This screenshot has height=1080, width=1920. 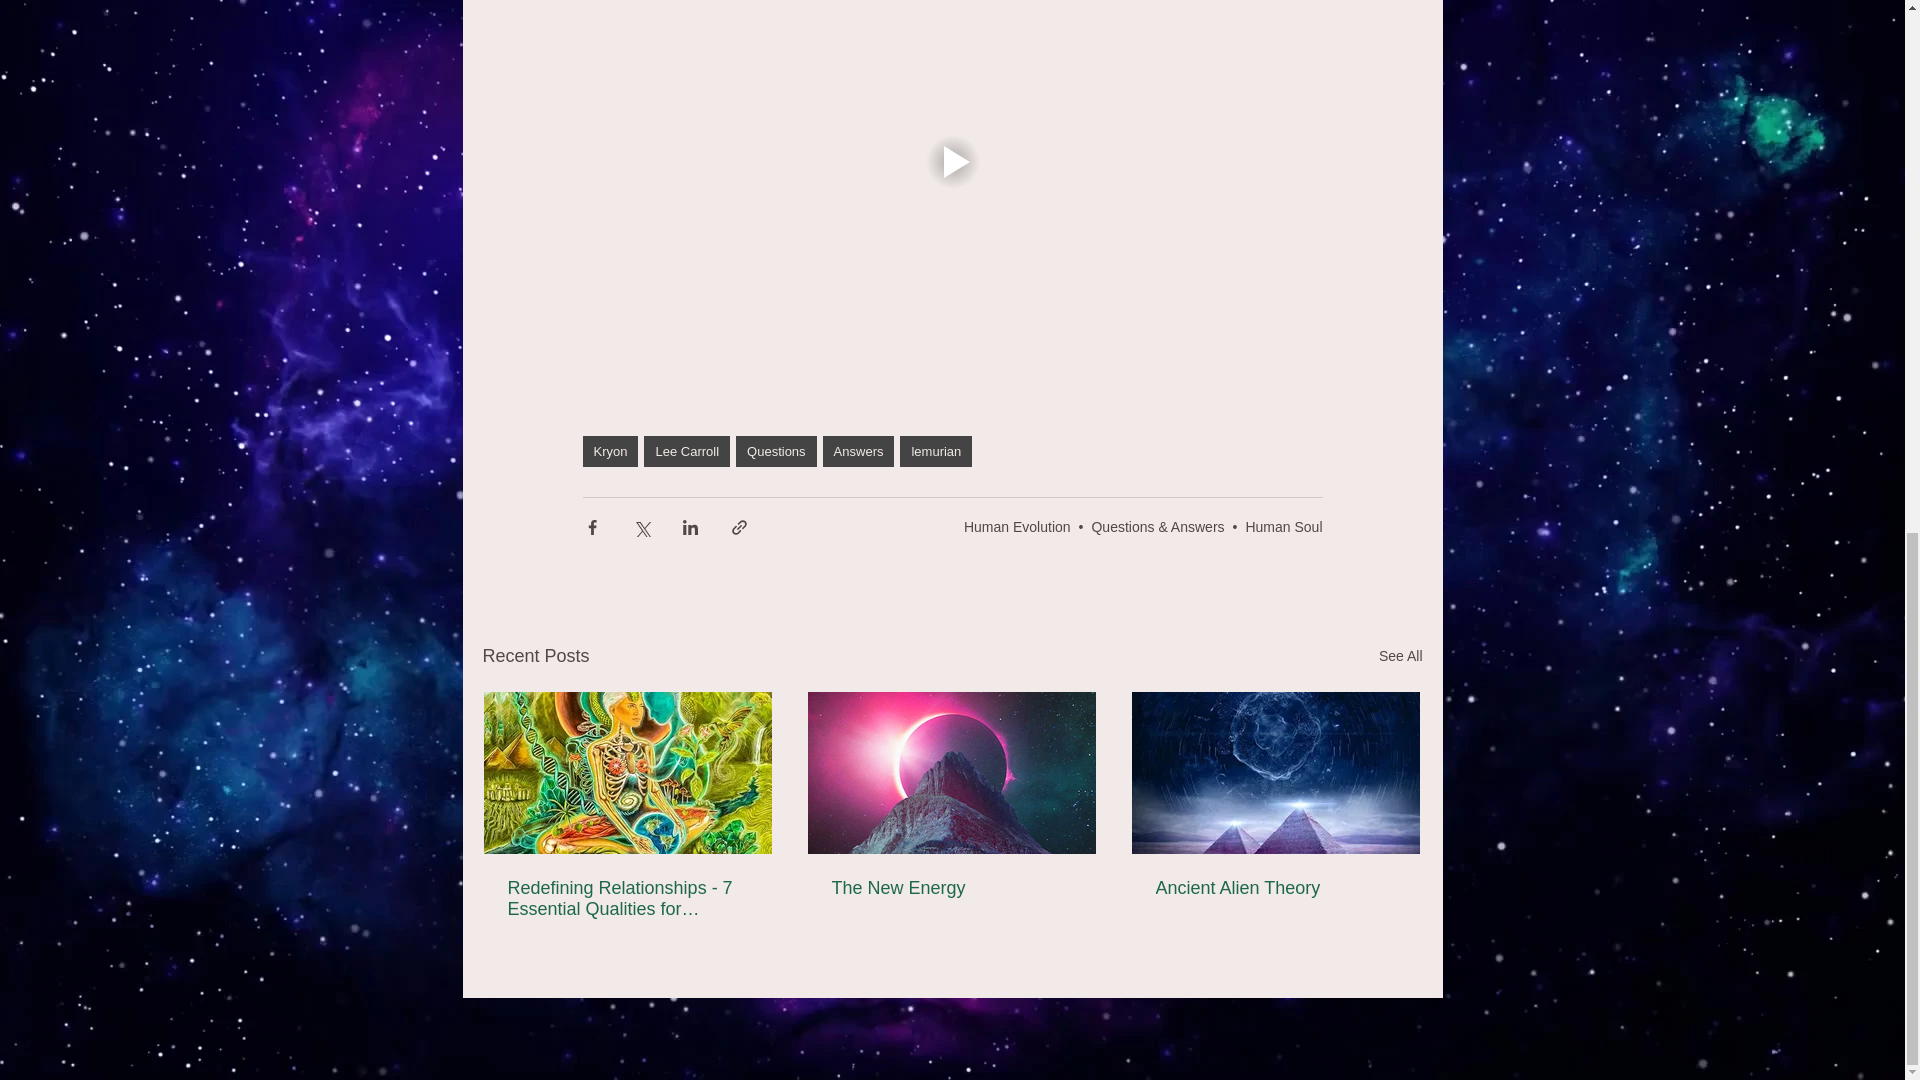 What do you see at coordinates (858, 451) in the screenshot?
I see `Answers` at bounding box center [858, 451].